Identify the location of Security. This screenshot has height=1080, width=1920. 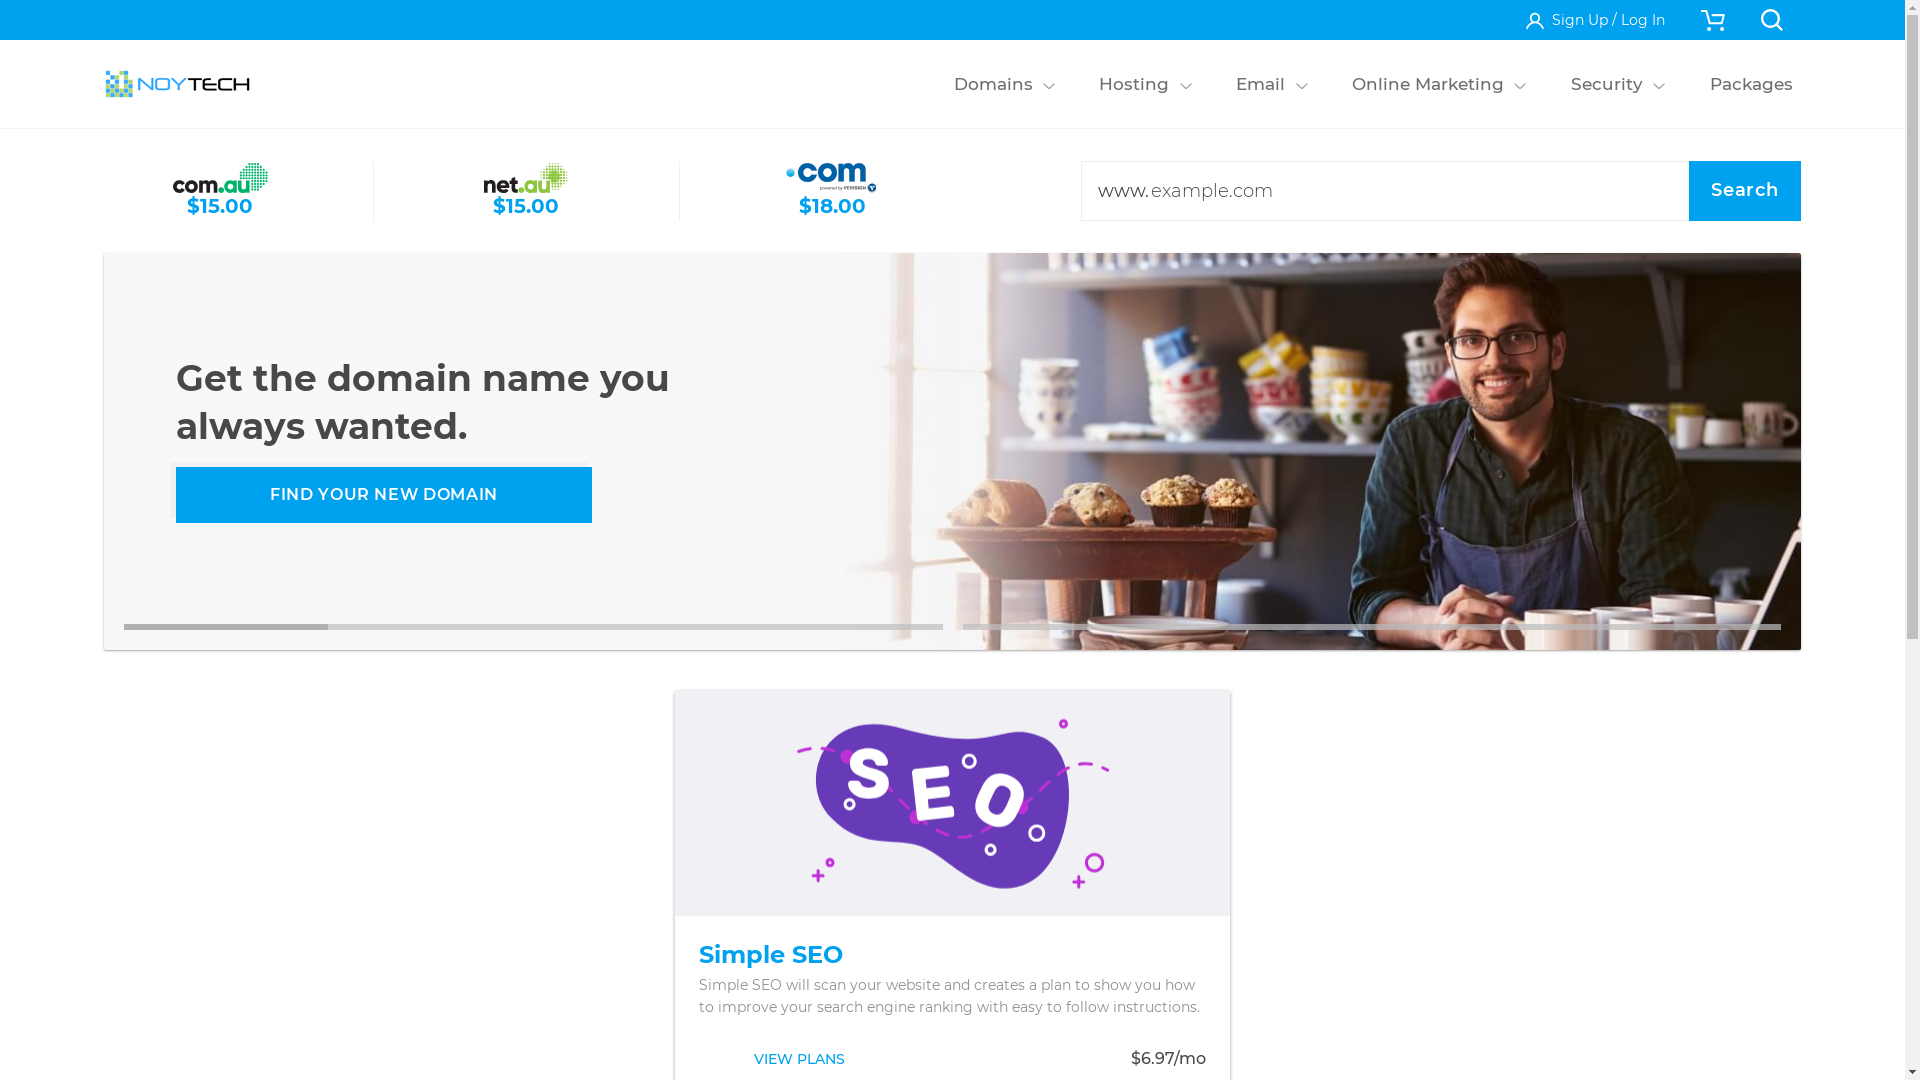
(1606, 84).